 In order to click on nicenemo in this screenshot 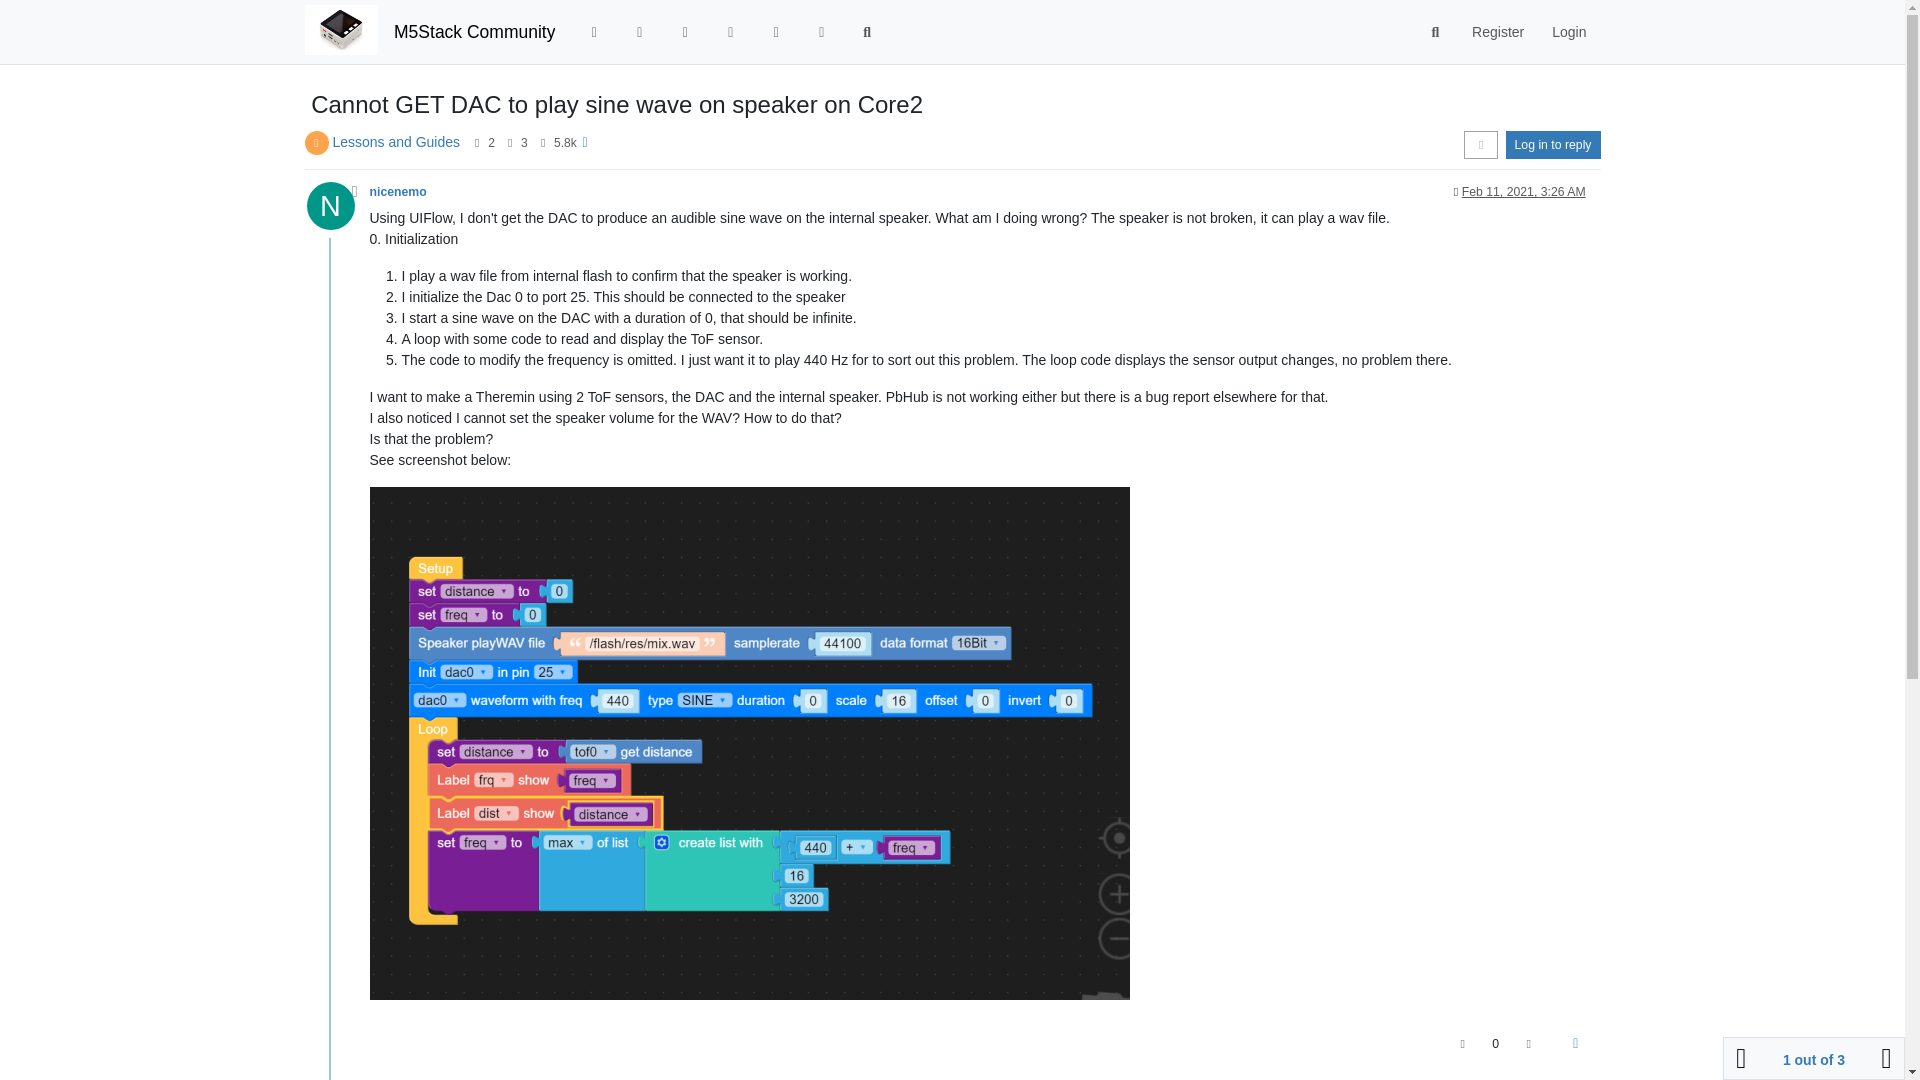, I will do `click(398, 191)`.